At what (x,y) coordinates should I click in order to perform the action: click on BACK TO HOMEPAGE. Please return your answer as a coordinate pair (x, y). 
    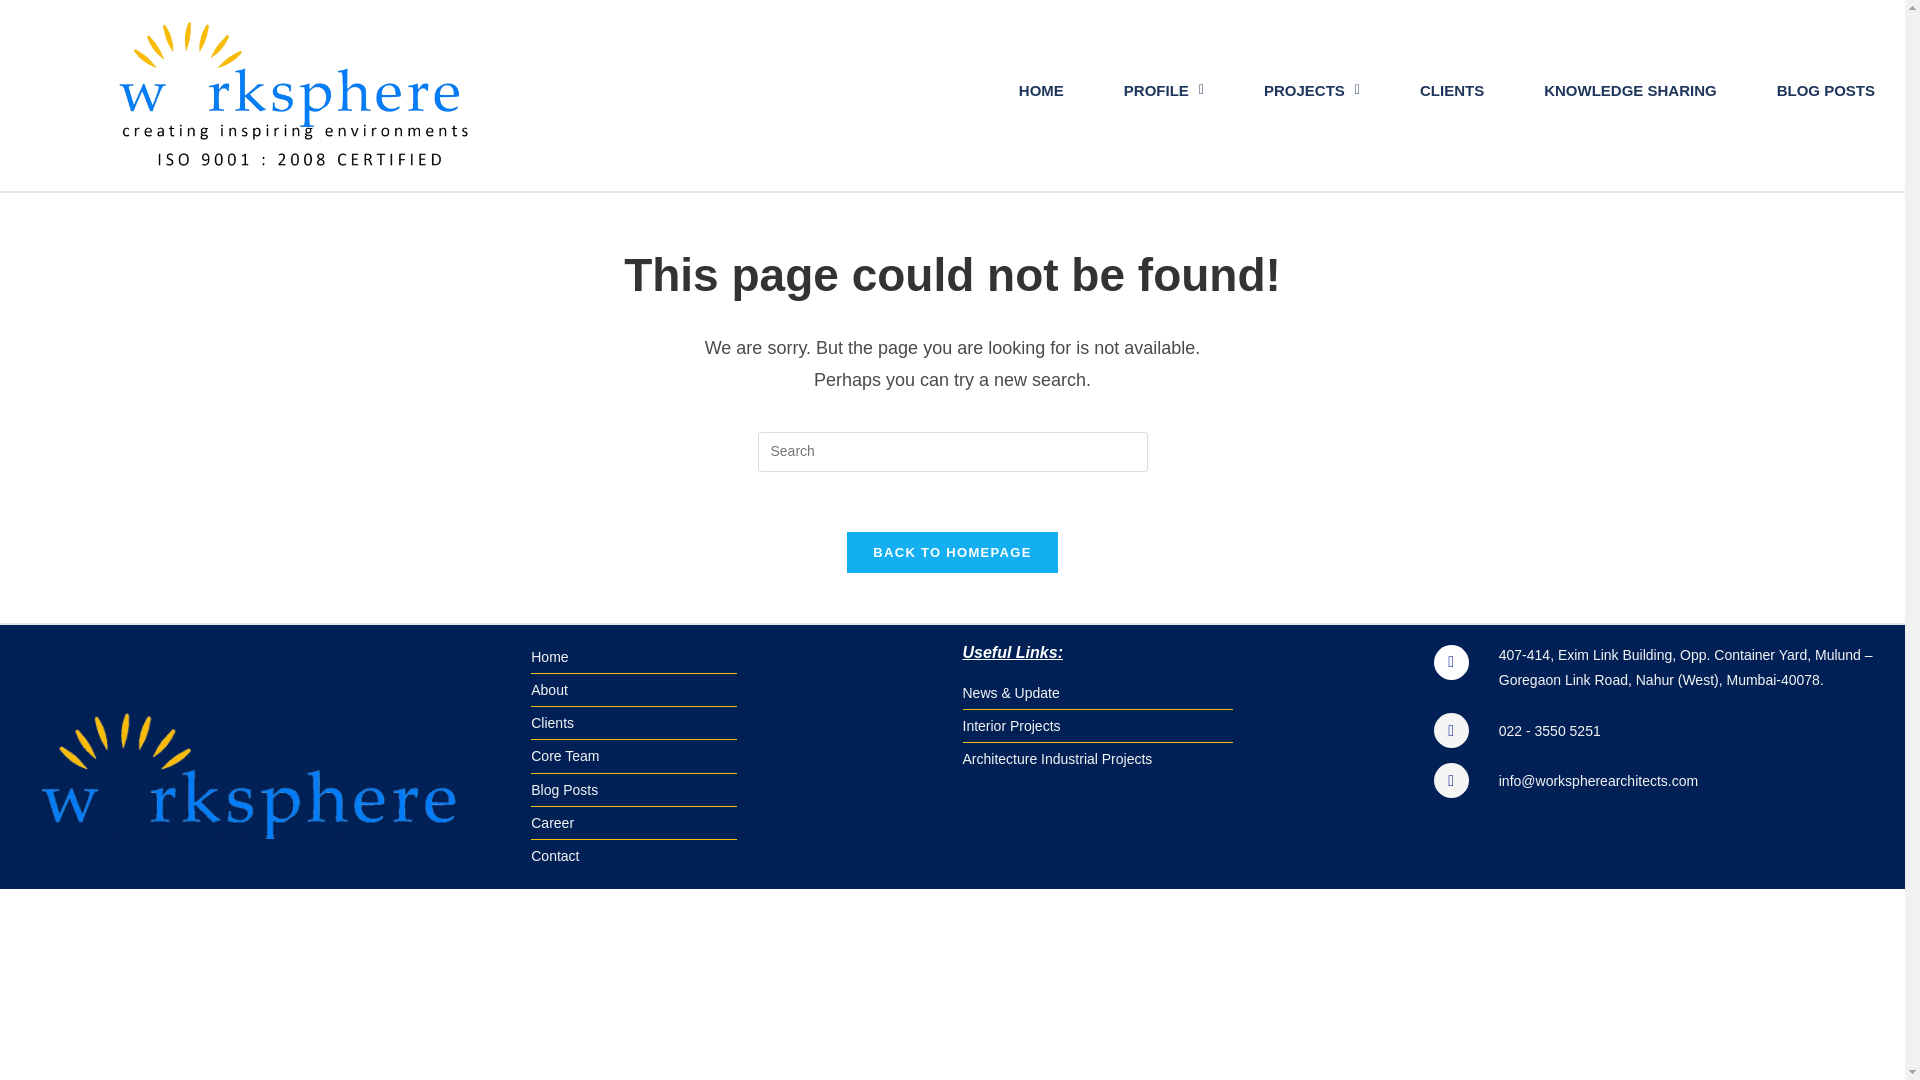
    Looking at the image, I should click on (952, 552).